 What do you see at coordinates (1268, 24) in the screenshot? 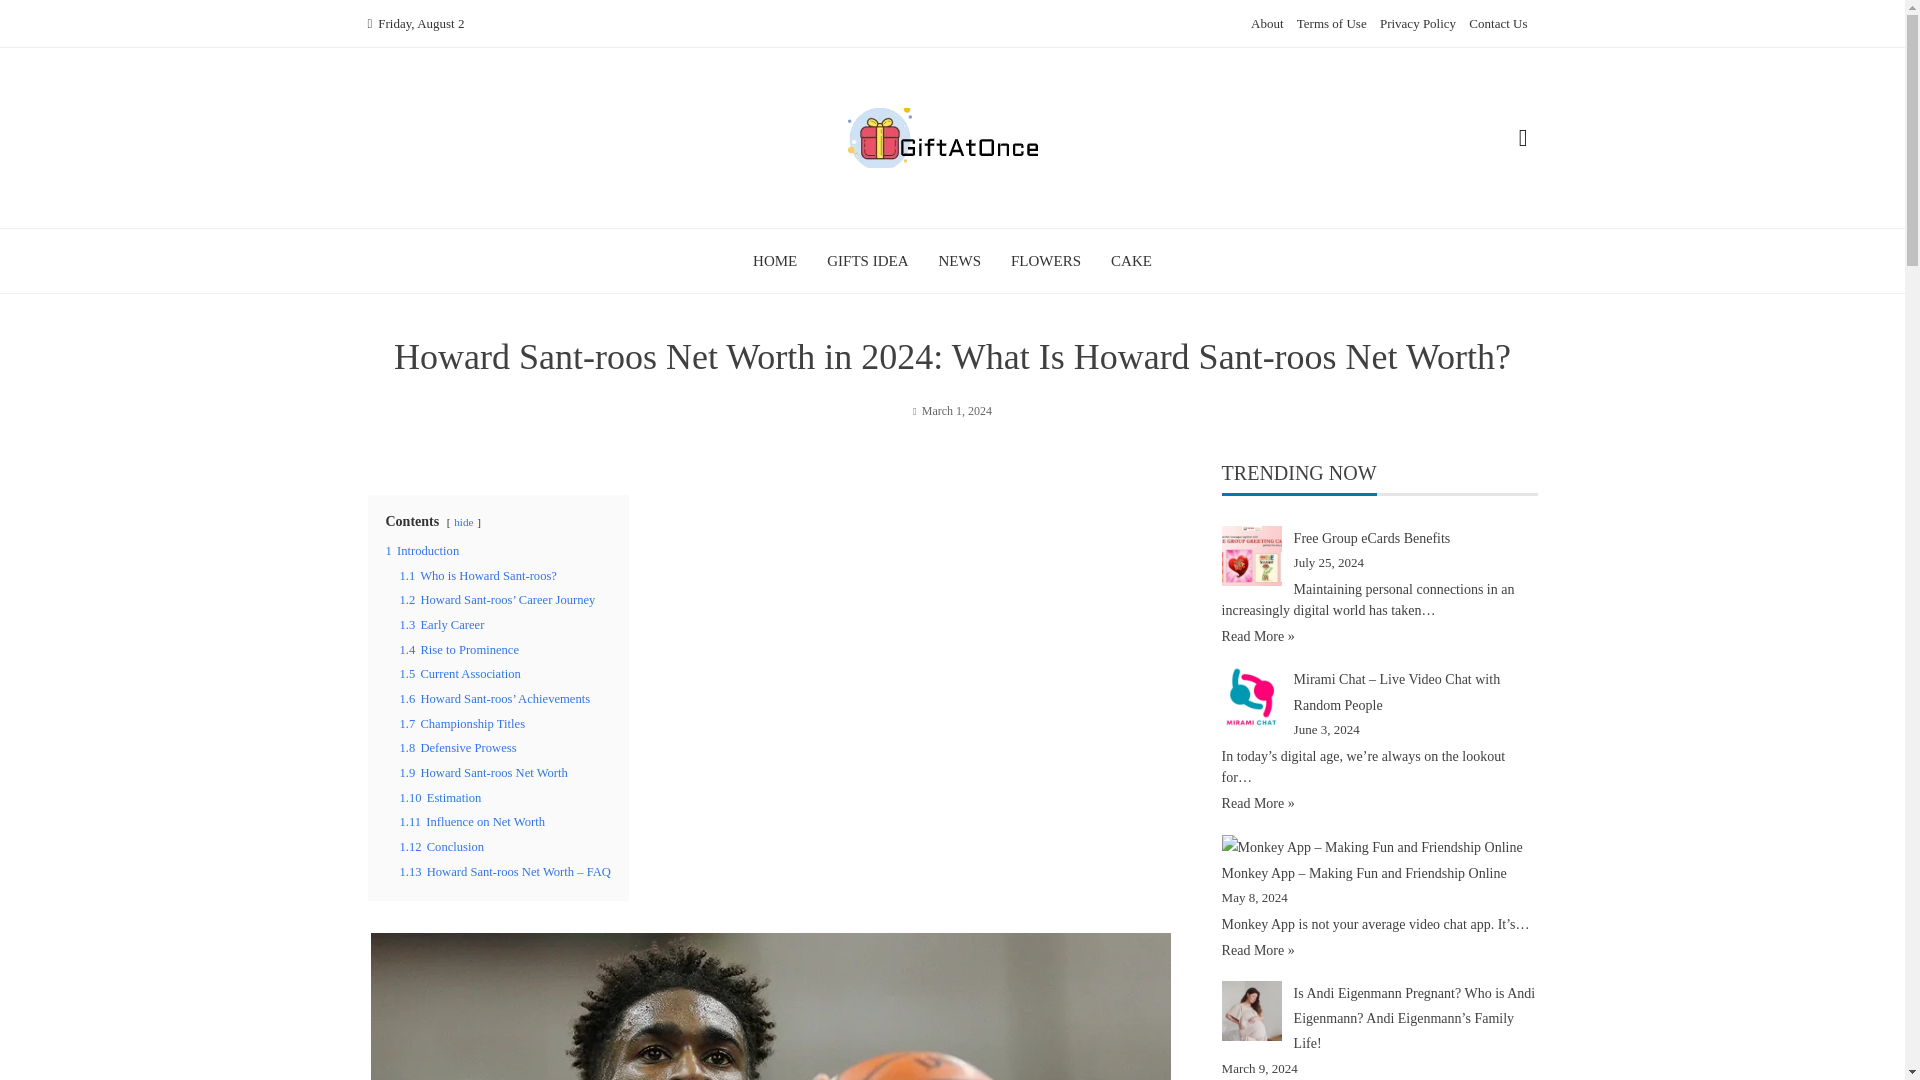
I see `About` at bounding box center [1268, 24].